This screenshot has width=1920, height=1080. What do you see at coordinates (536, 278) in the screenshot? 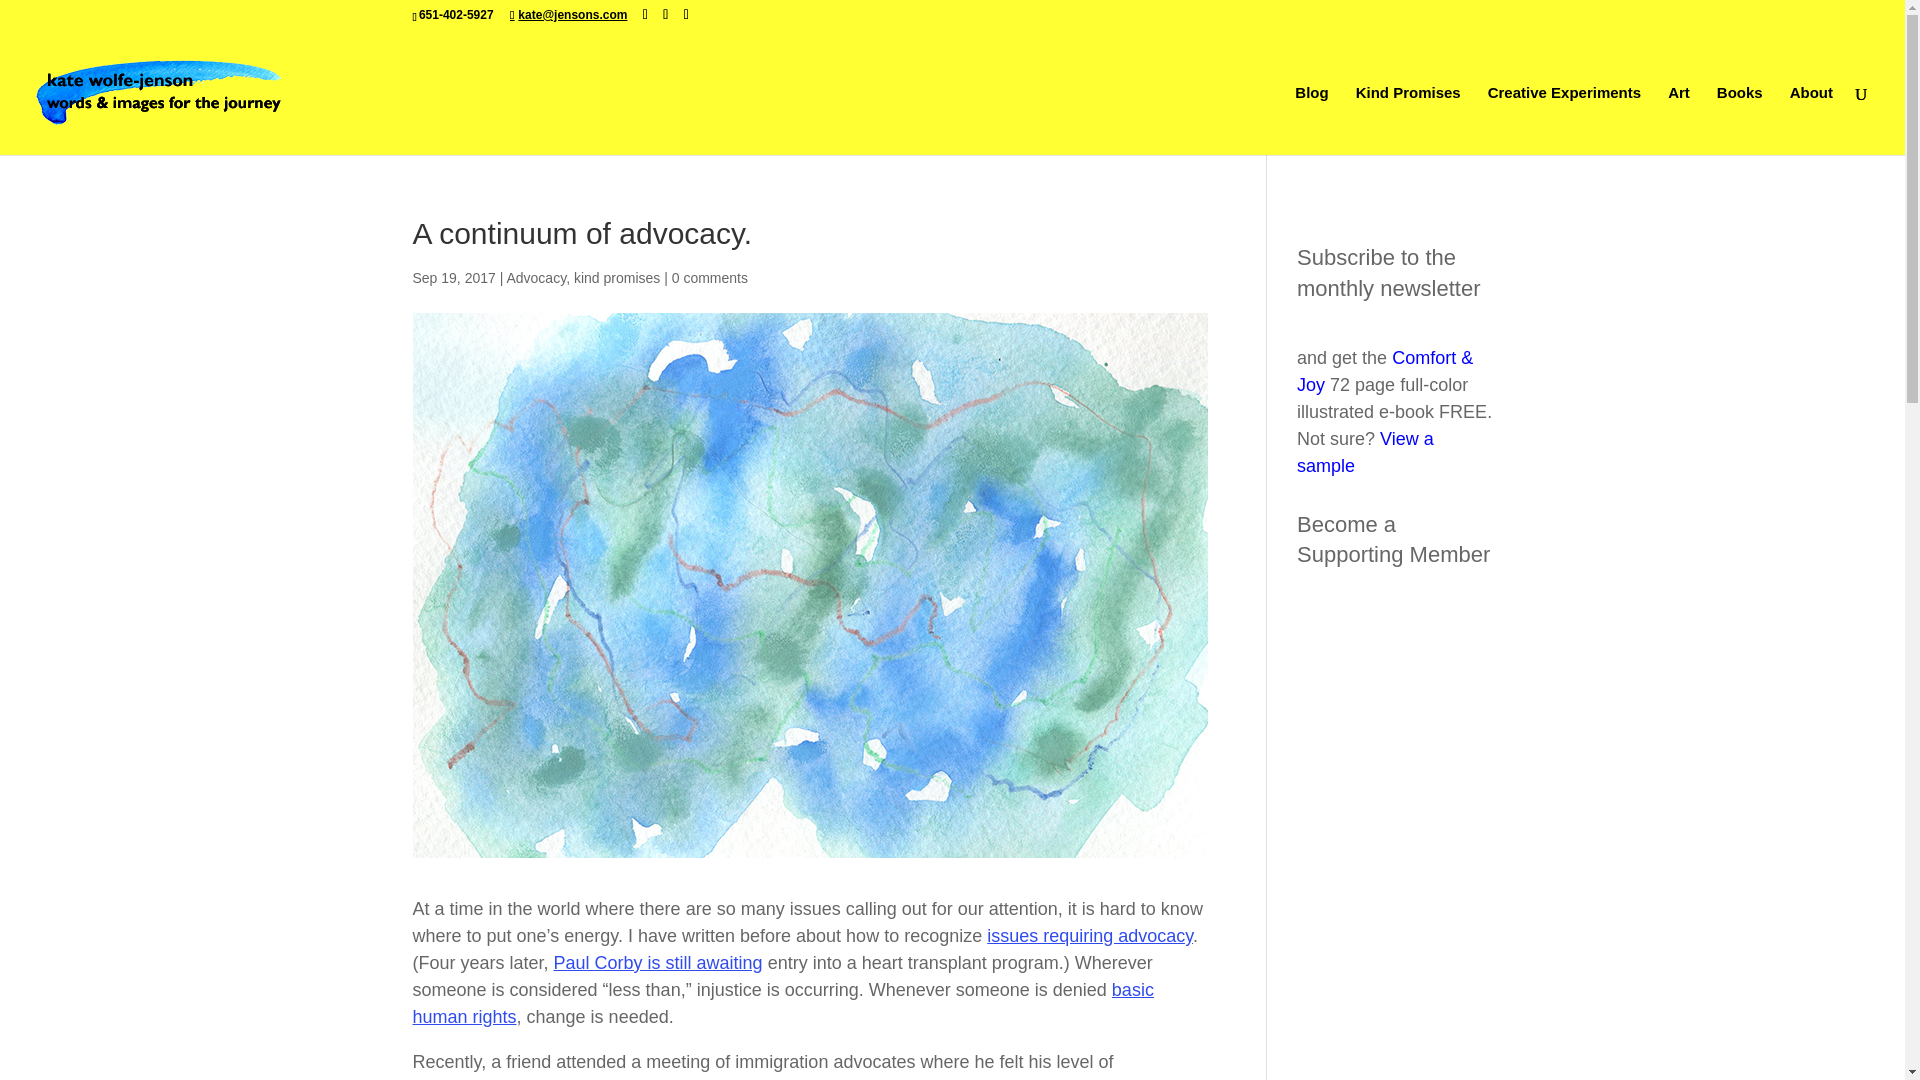
I see `Advocacy` at bounding box center [536, 278].